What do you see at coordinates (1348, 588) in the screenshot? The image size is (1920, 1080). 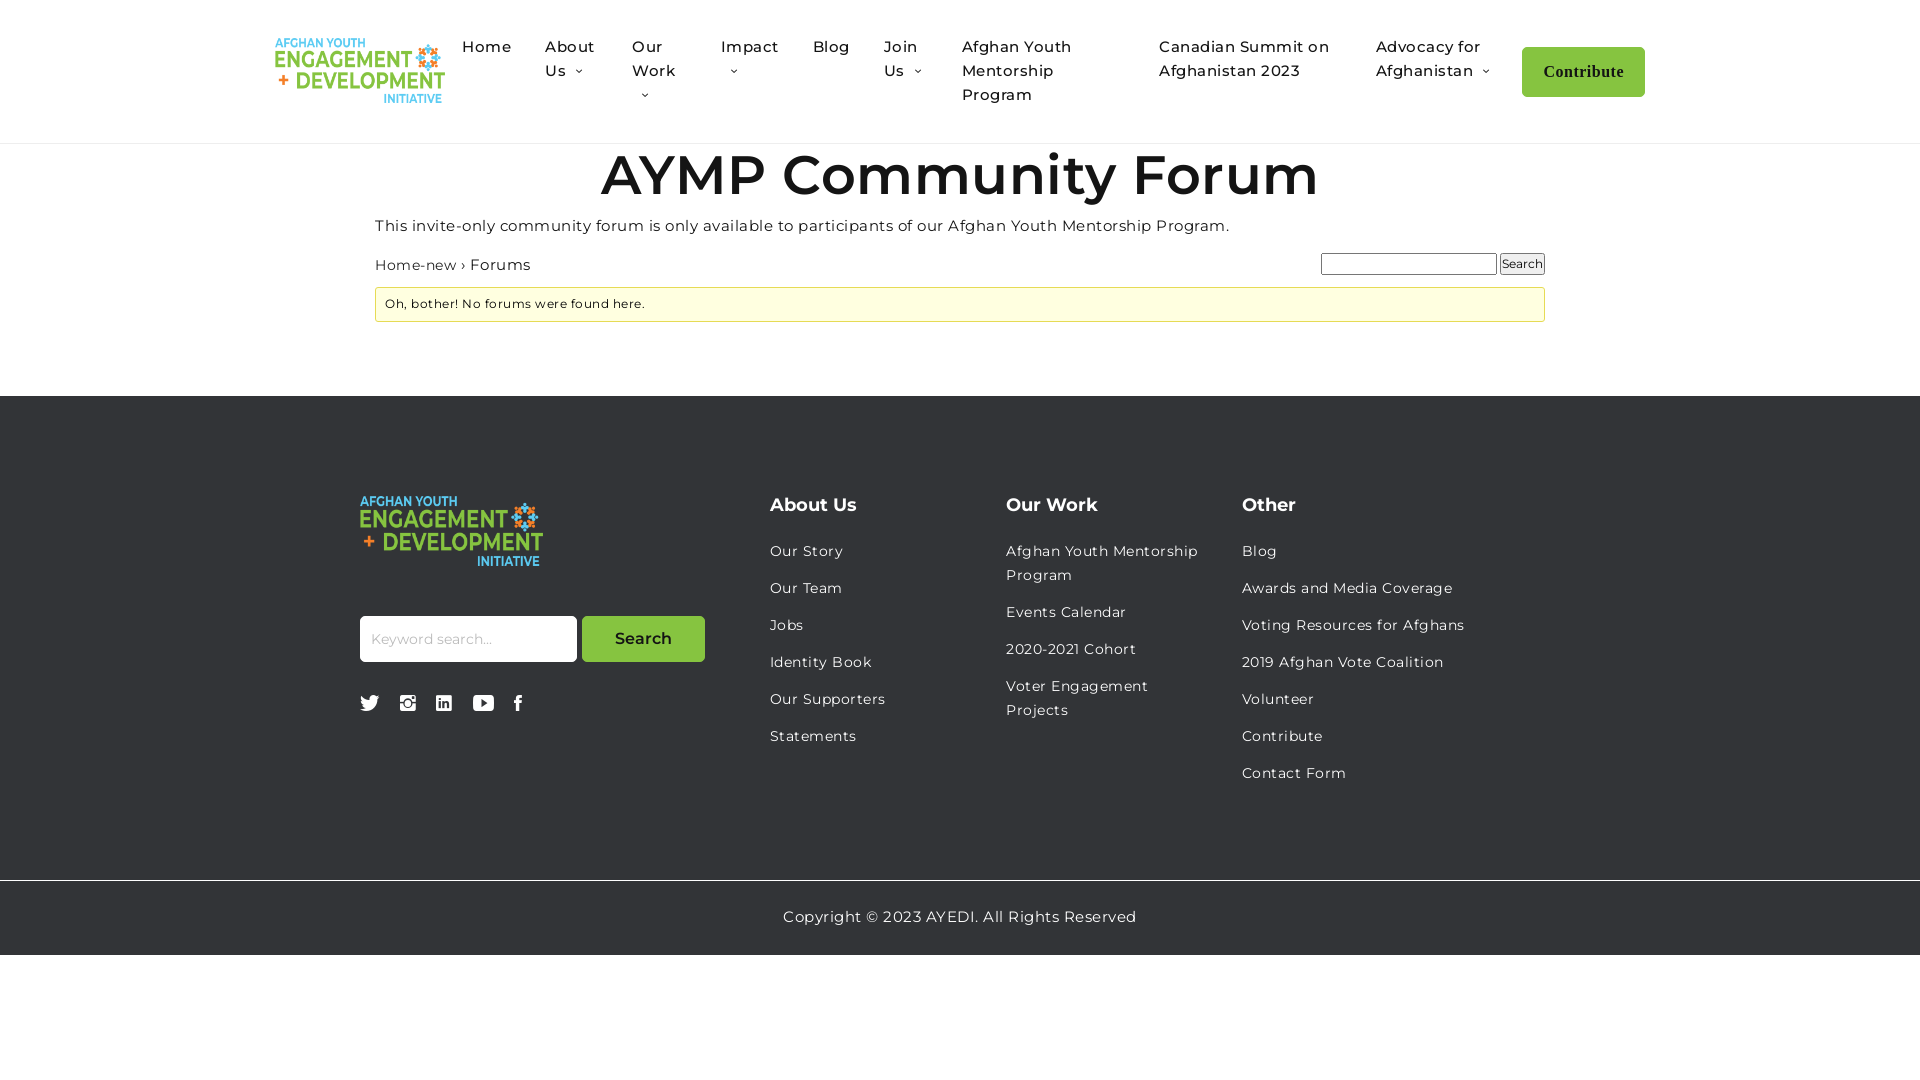 I see `Awards and Media Coverage` at bounding box center [1348, 588].